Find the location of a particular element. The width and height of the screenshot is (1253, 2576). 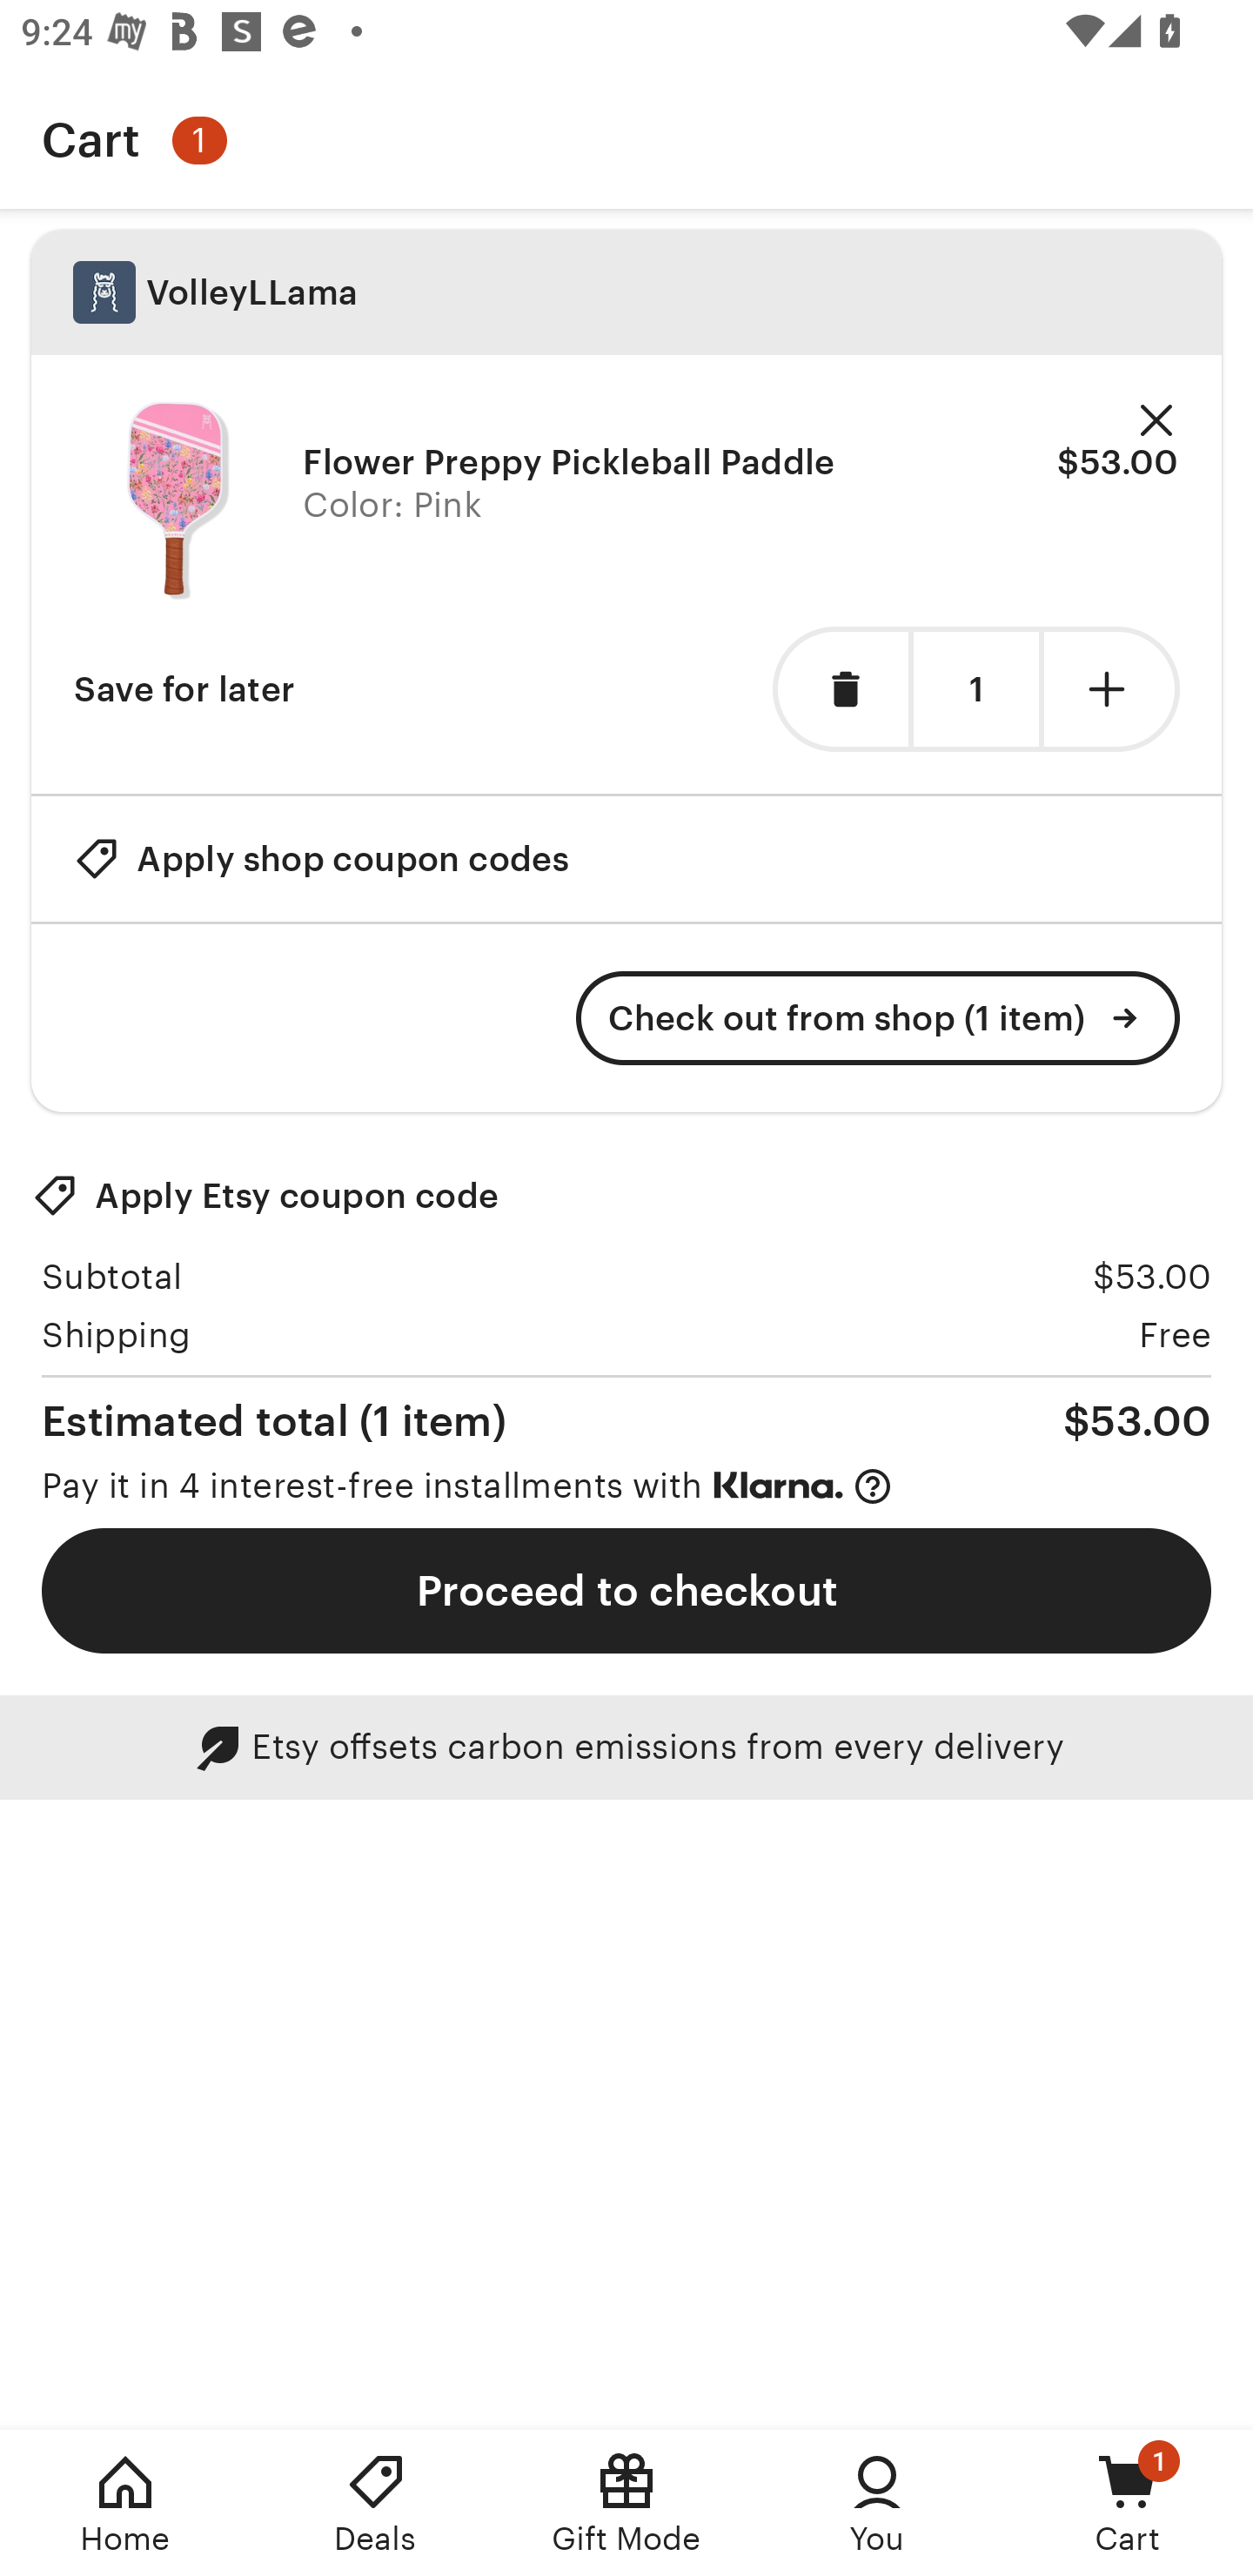

Add one unit to cart is located at coordinates (1112, 689).